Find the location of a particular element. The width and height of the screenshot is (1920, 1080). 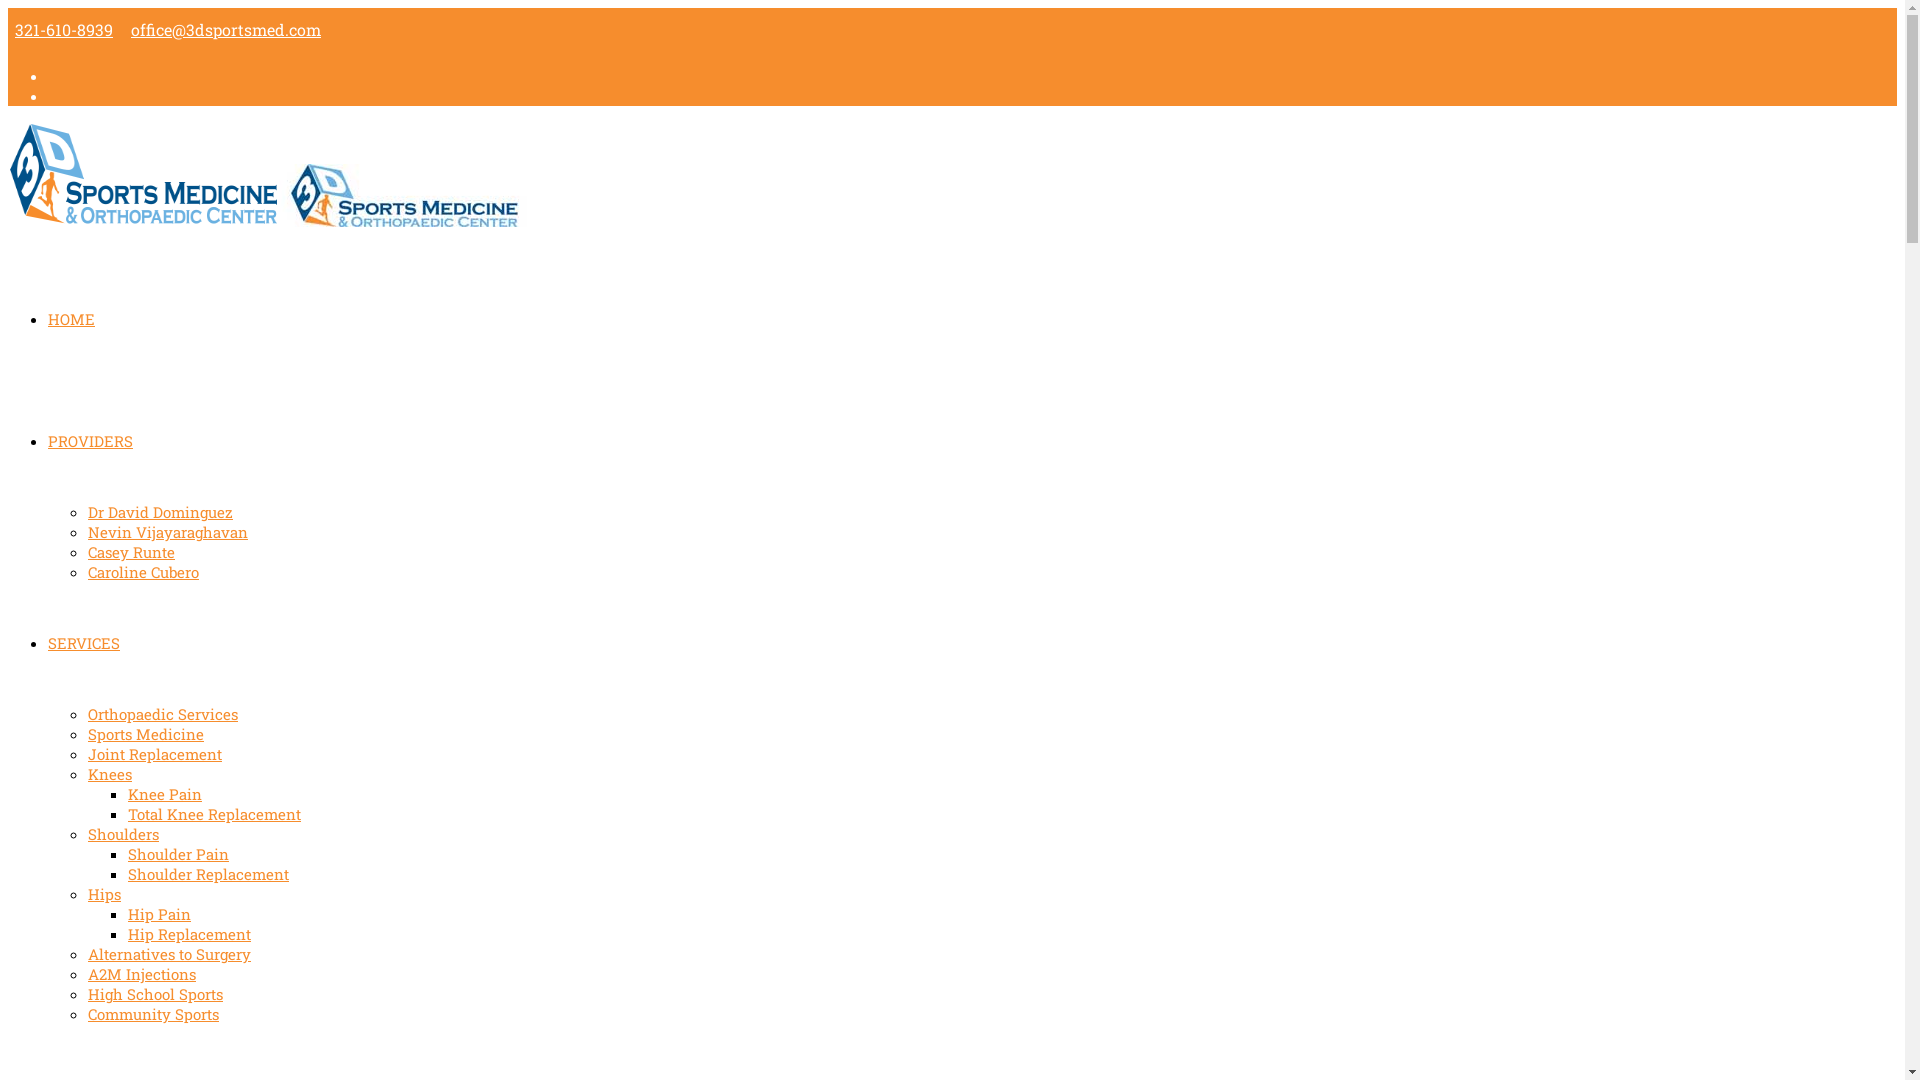

Sports Medicine is located at coordinates (146, 734).